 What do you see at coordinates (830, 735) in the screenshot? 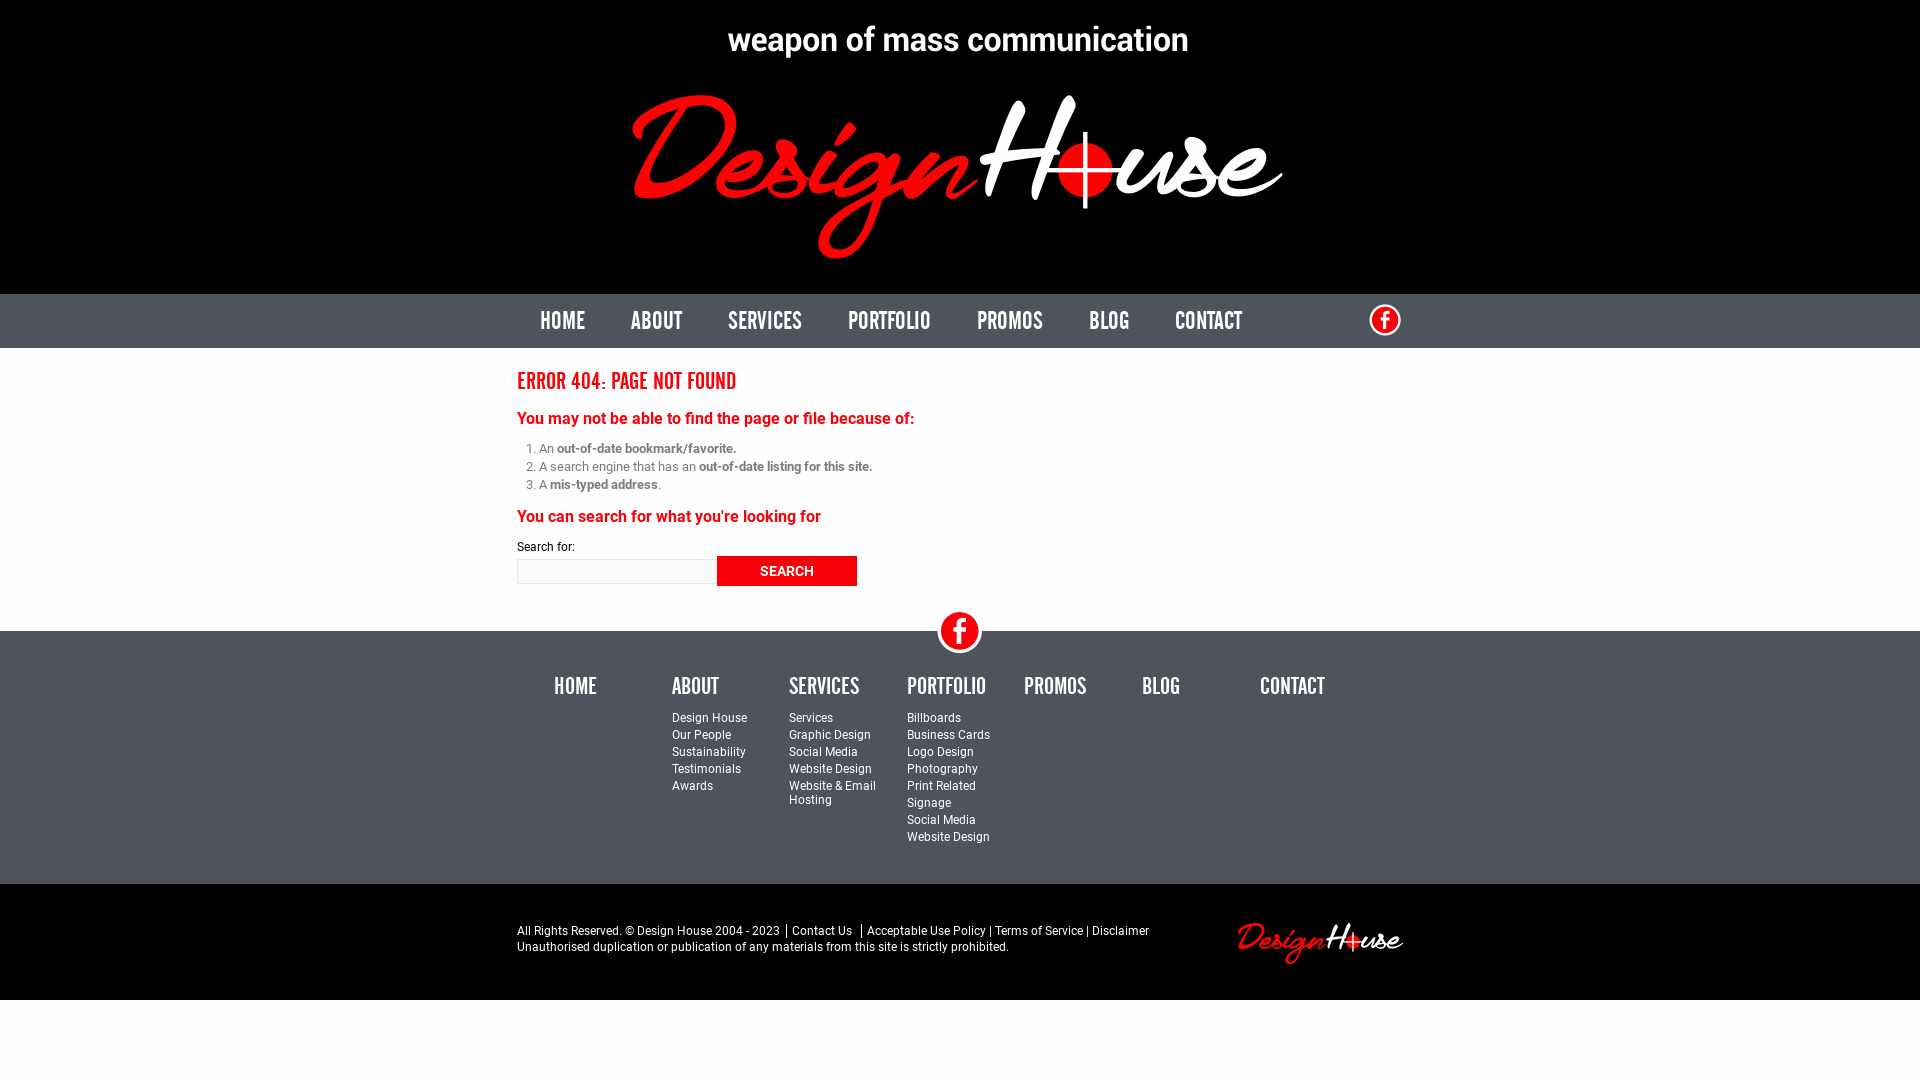
I see `Graphic Design` at bounding box center [830, 735].